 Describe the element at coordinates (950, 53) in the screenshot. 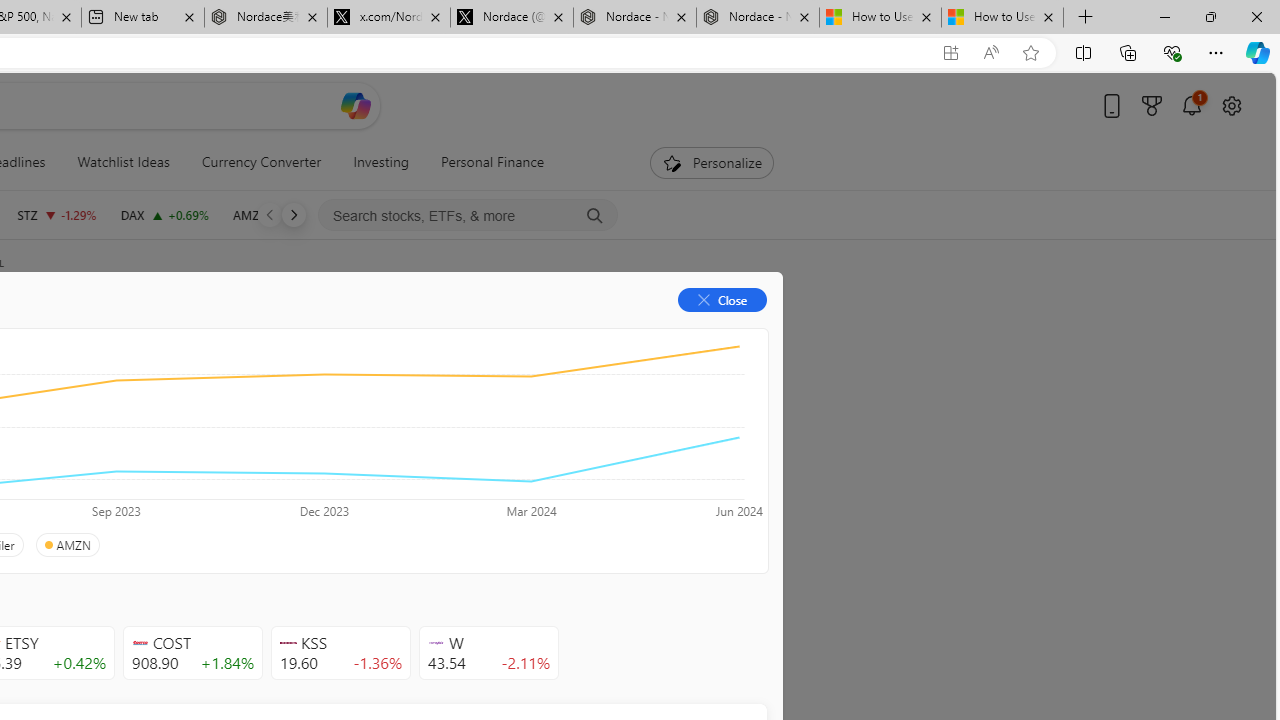

I see `App available. Install Start Money` at that location.